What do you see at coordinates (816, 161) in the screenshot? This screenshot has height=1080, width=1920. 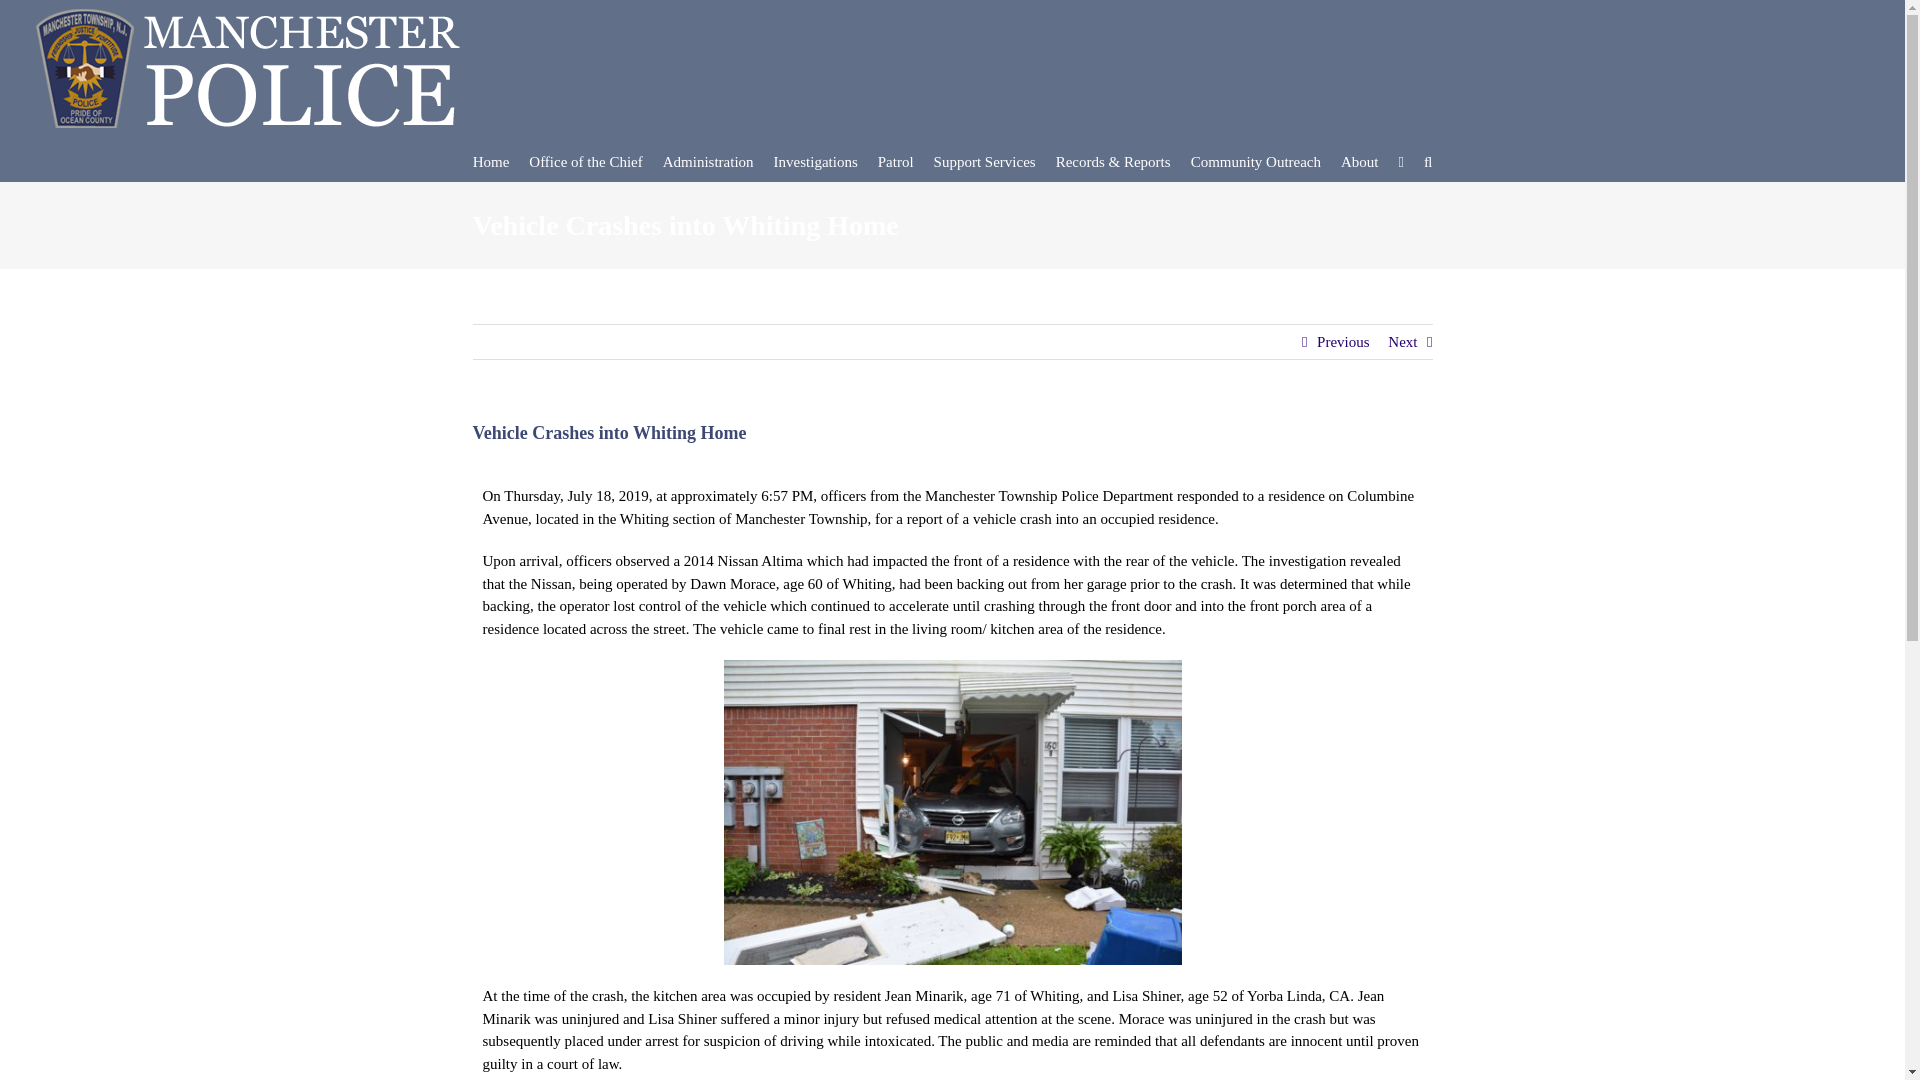 I see `Investigations` at bounding box center [816, 161].